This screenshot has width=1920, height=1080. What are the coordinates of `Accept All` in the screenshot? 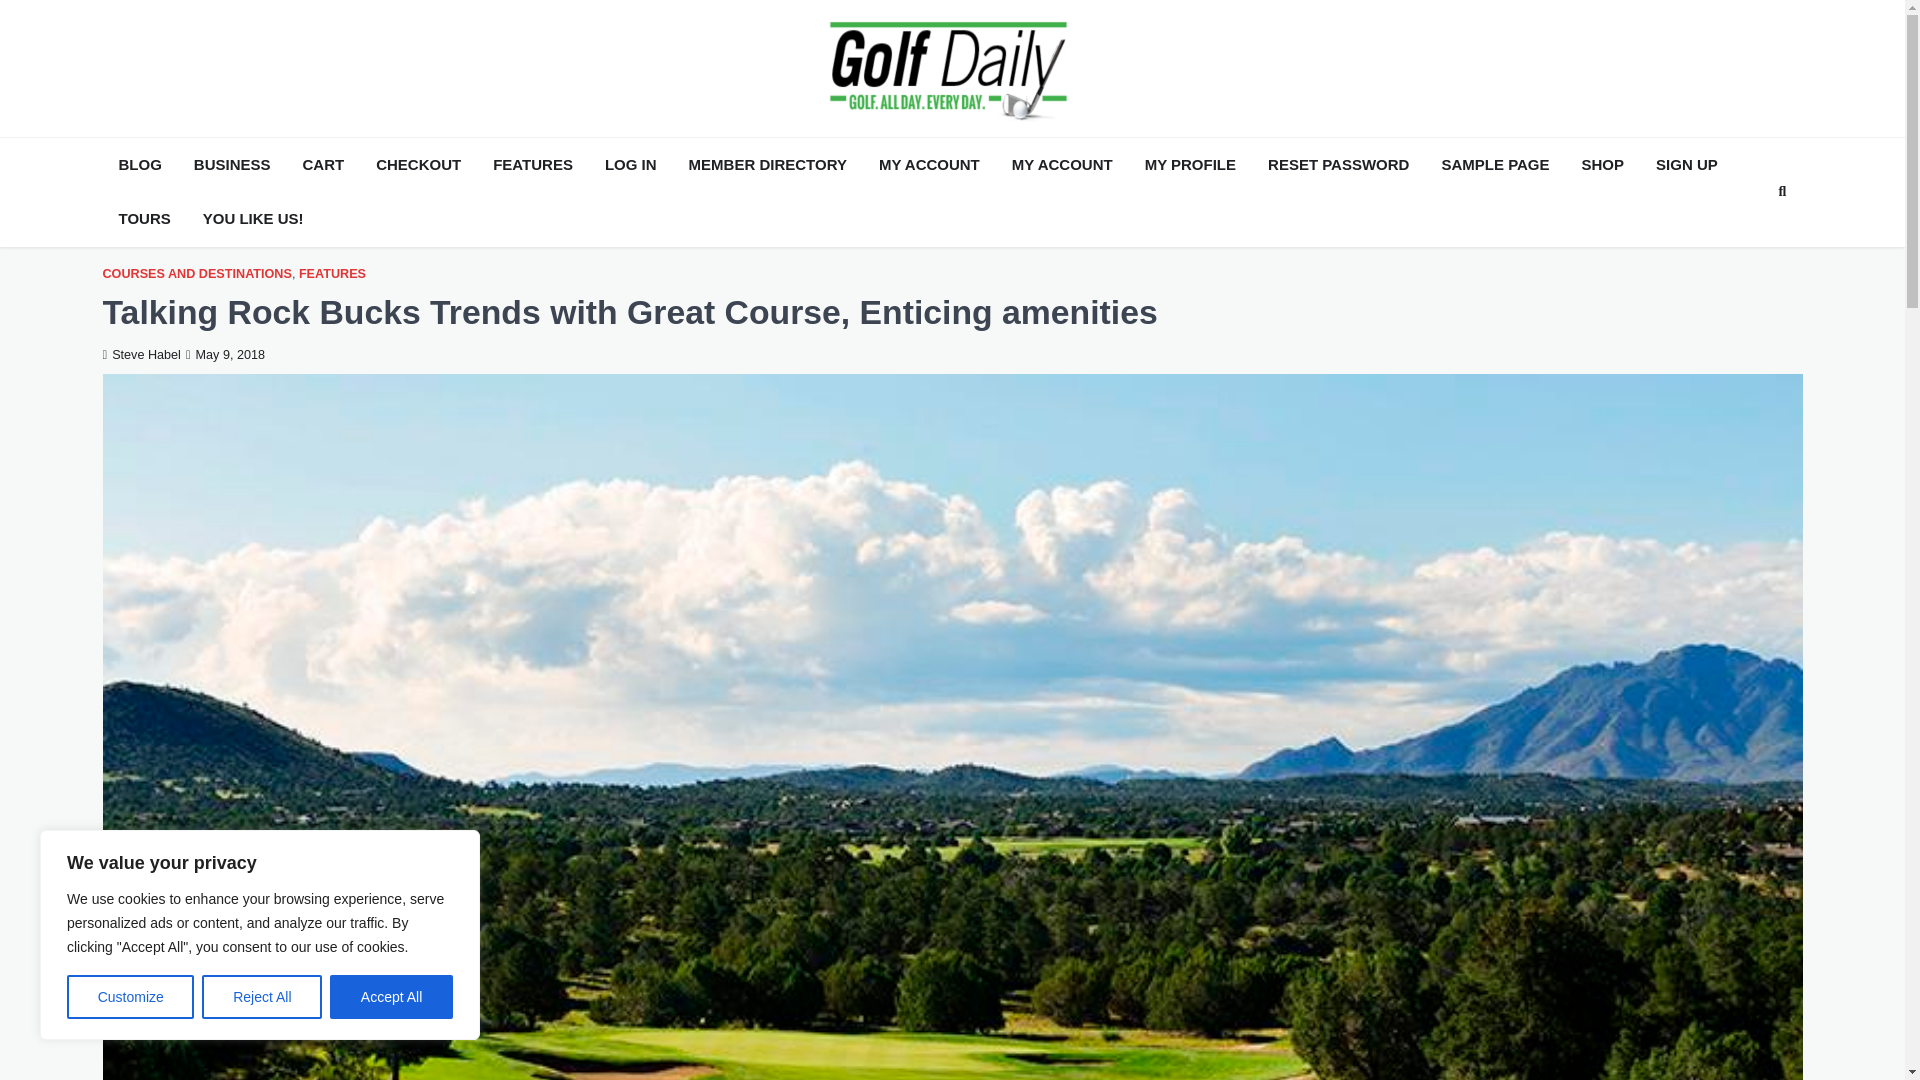 It's located at (392, 997).